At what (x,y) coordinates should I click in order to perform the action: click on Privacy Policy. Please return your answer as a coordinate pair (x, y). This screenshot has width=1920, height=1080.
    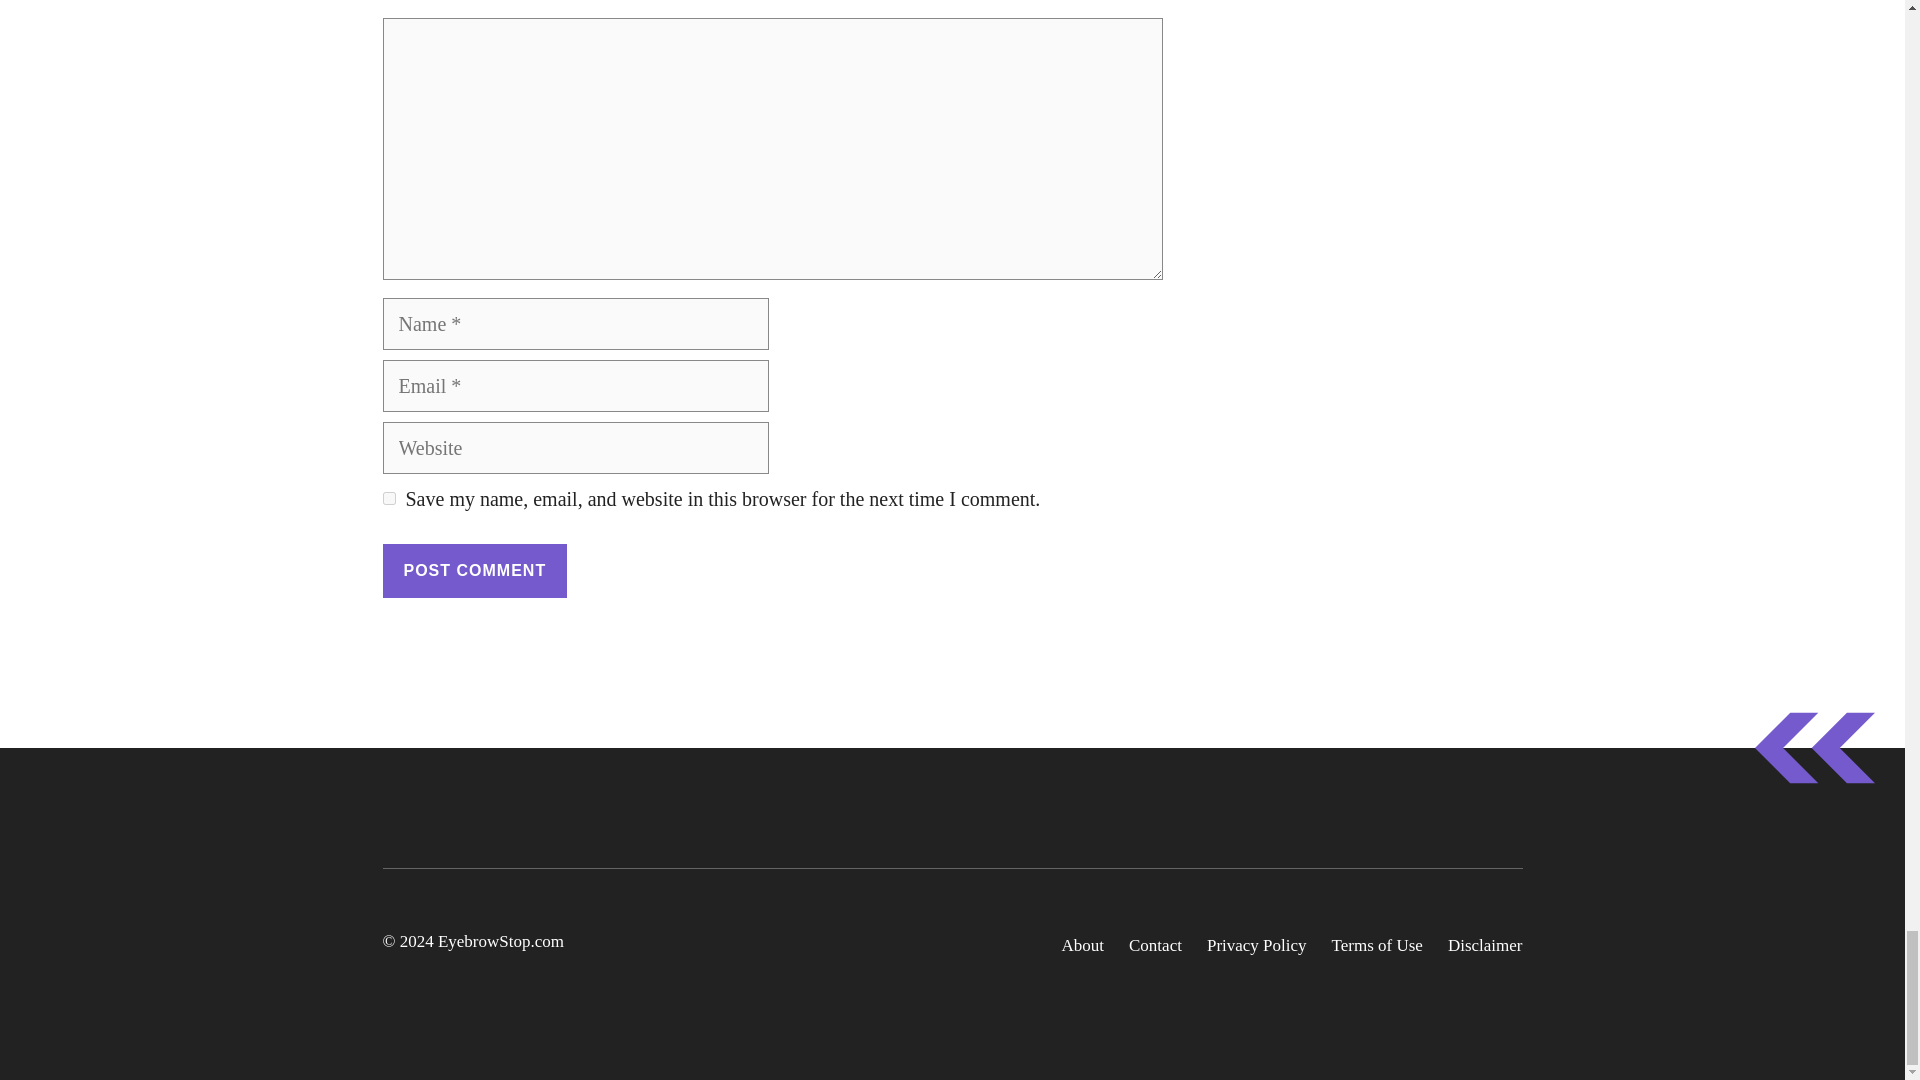
    Looking at the image, I should click on (1257, 946).